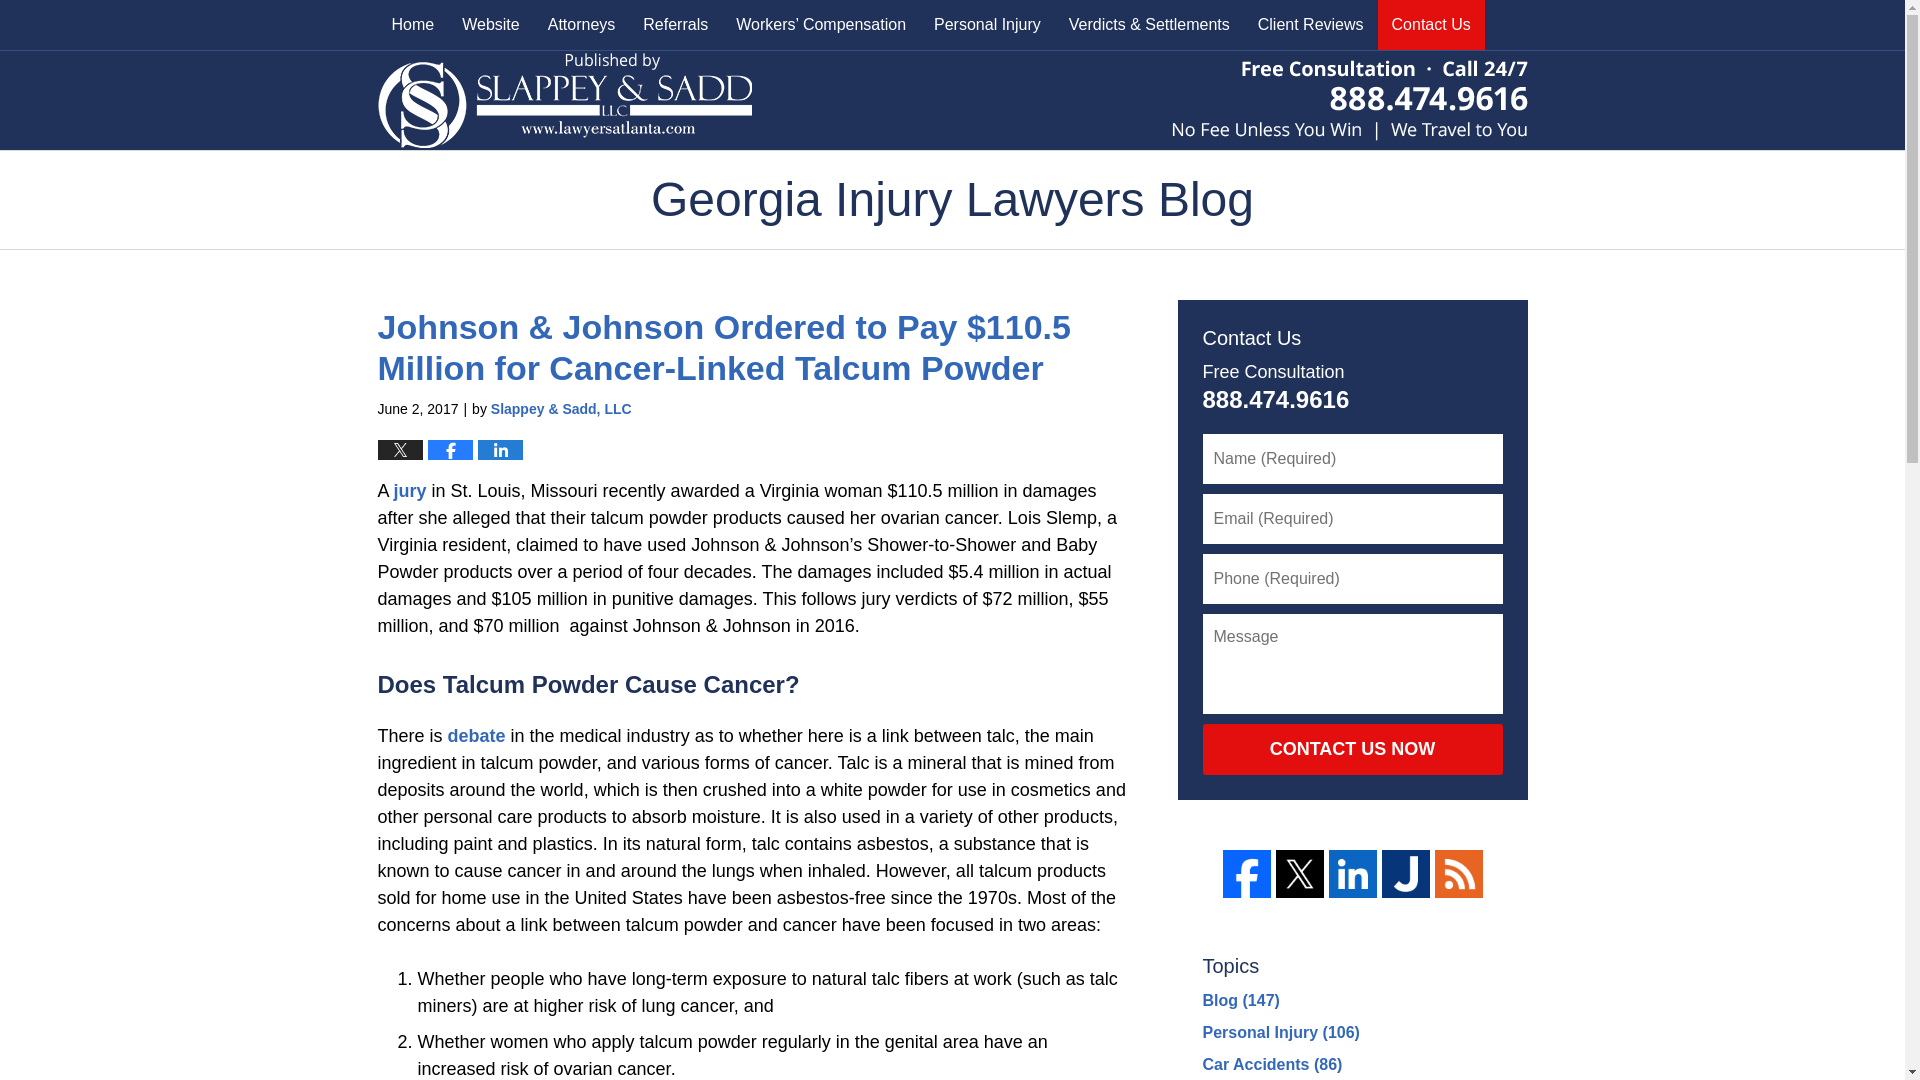 The width and height of the screenshot is (1920, 1080). What do you see at coordinates (1300, 873) in the screenshot?
I see `Twitter` at bounding box center [1300, 873].